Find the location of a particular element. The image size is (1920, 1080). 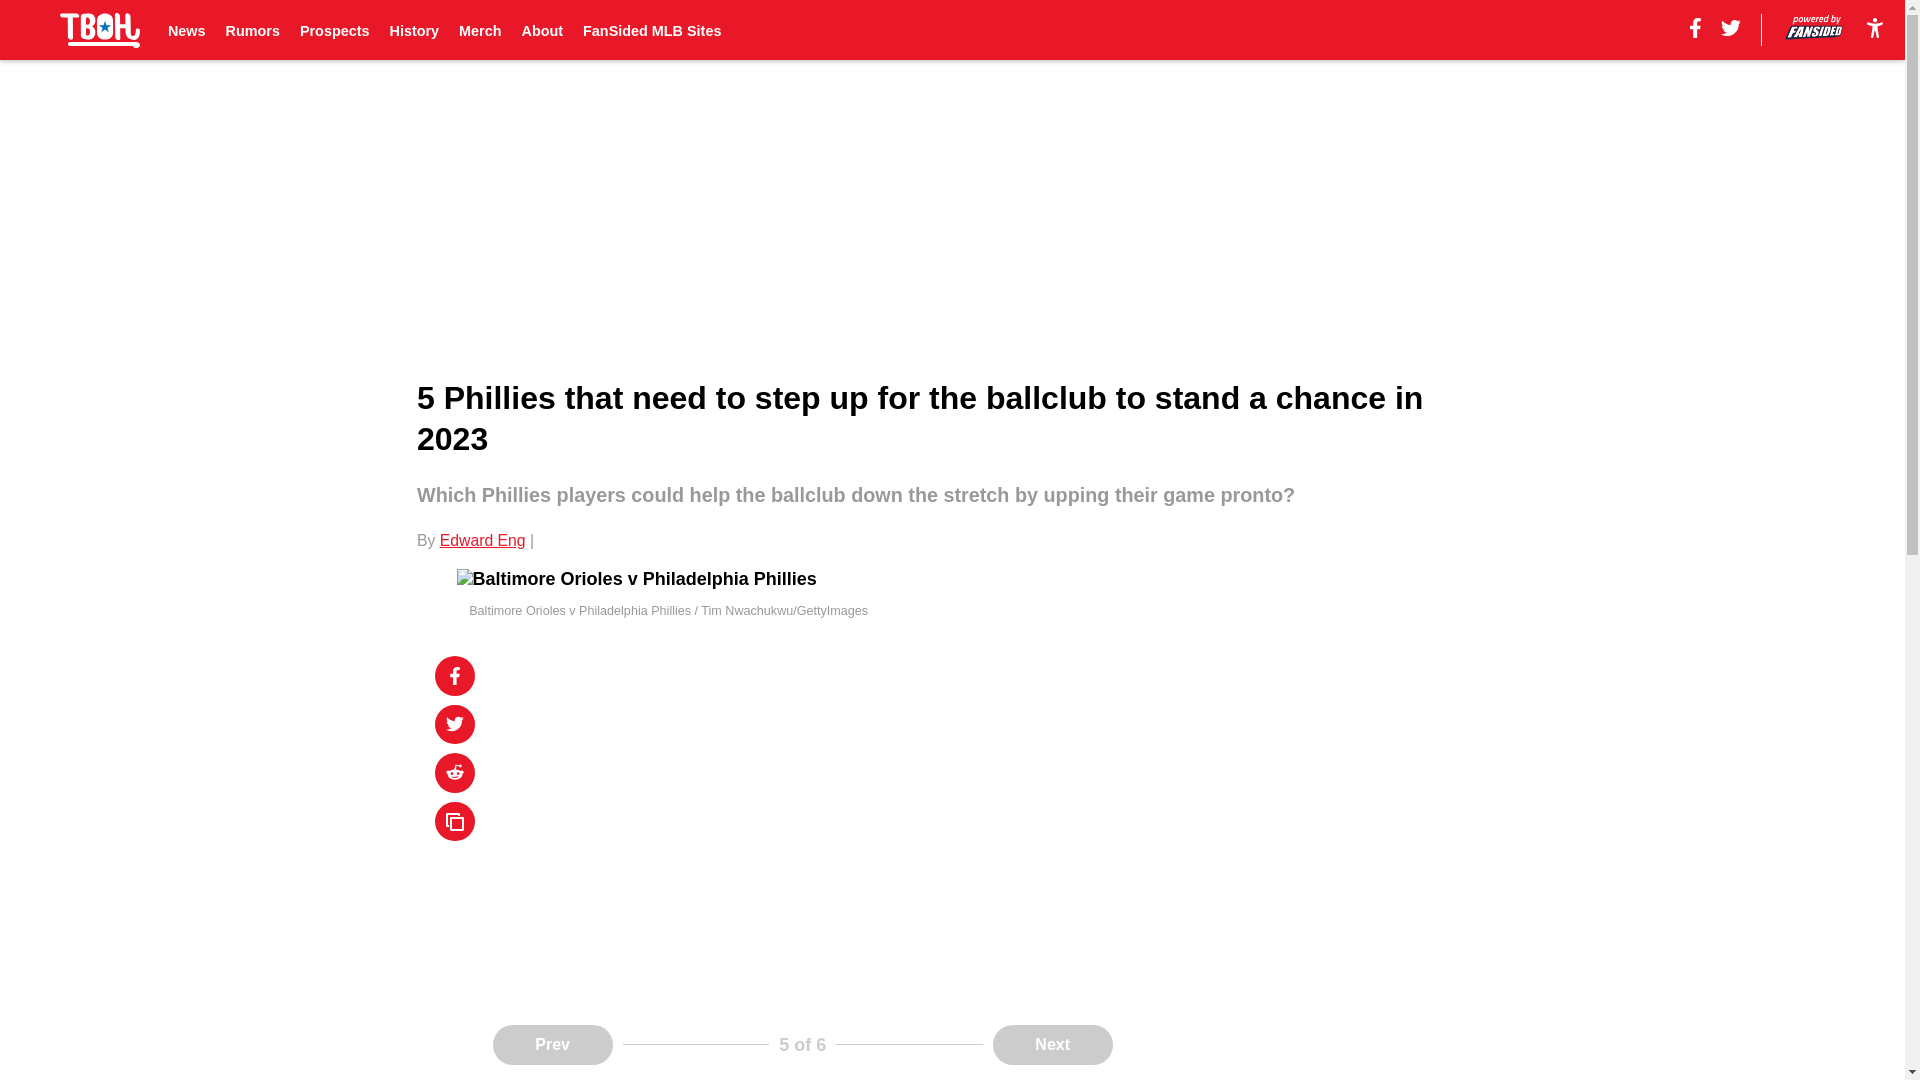

About is located at coordinates (543, 30).